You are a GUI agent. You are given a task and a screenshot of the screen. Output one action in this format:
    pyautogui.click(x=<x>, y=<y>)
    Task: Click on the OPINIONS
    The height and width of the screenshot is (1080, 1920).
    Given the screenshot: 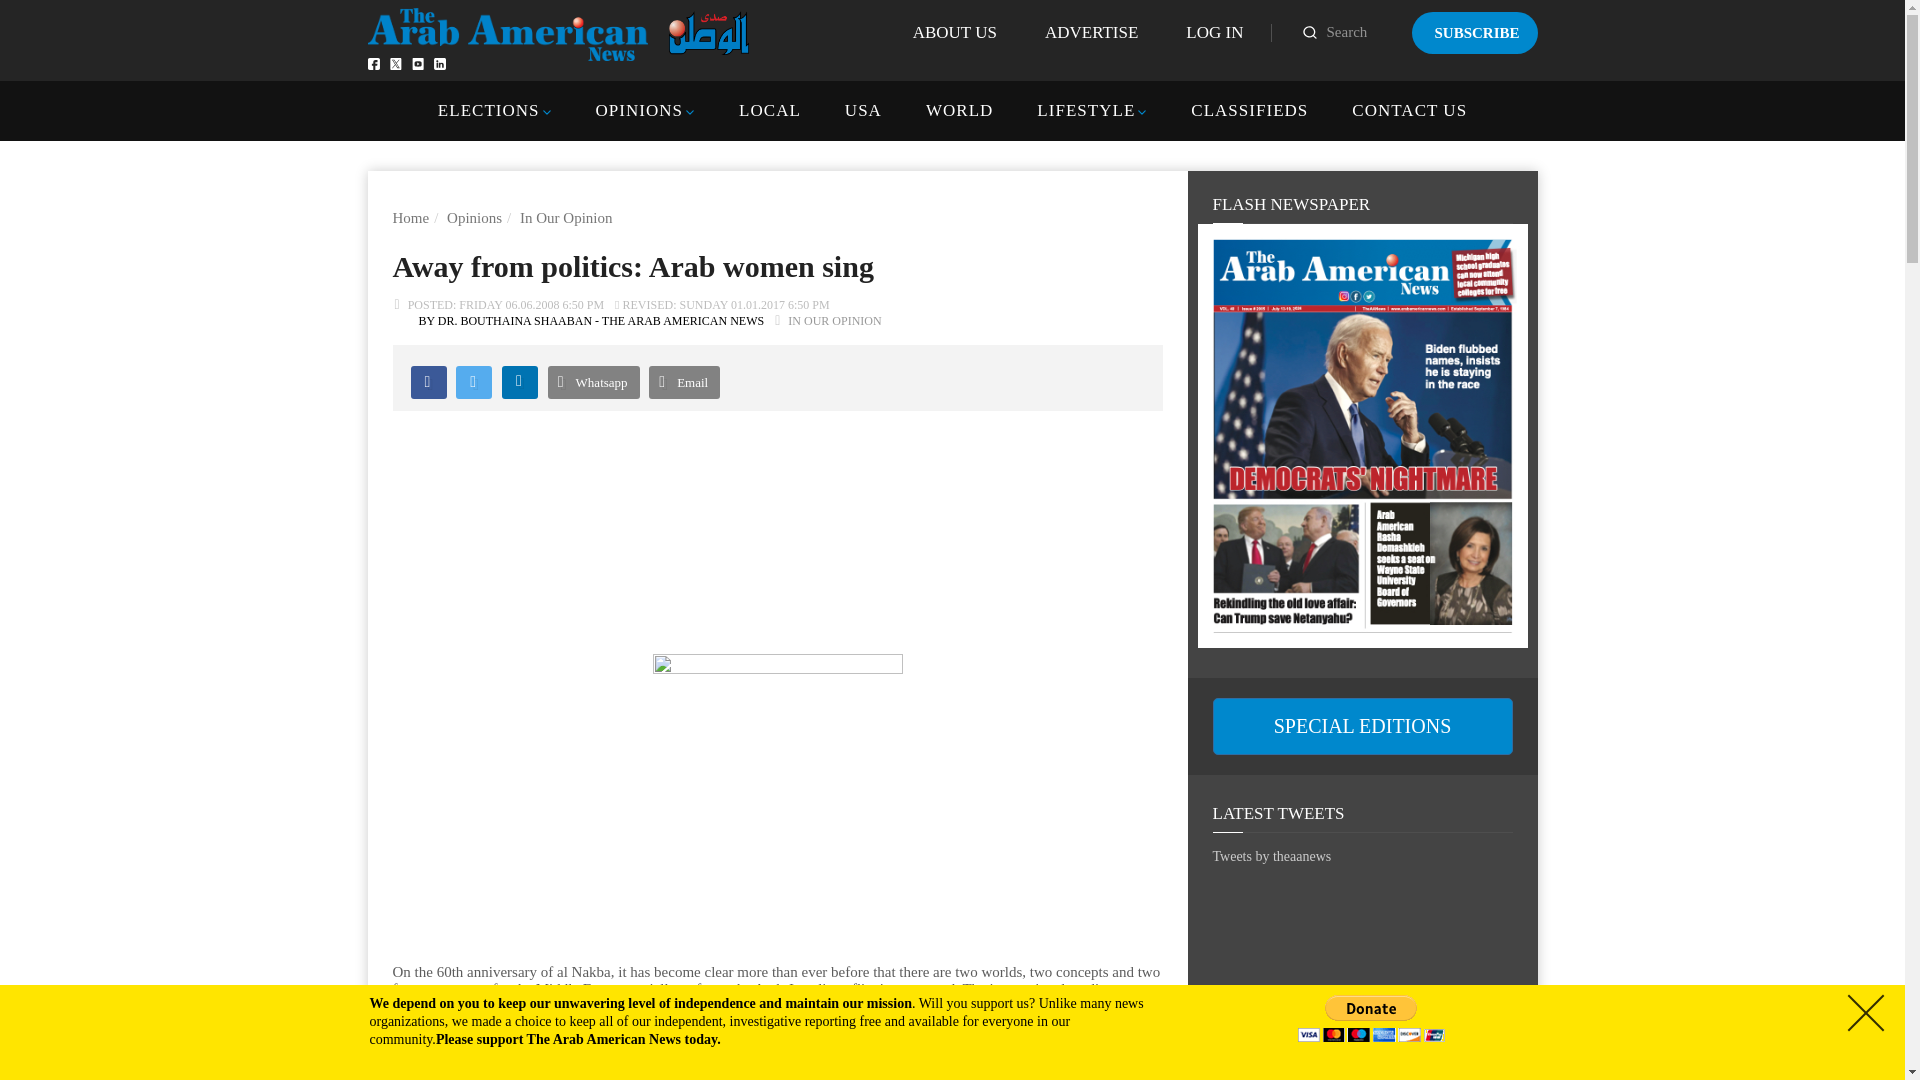 What is the action you would take?
    pyautogui.click(x=639, y=110)
    